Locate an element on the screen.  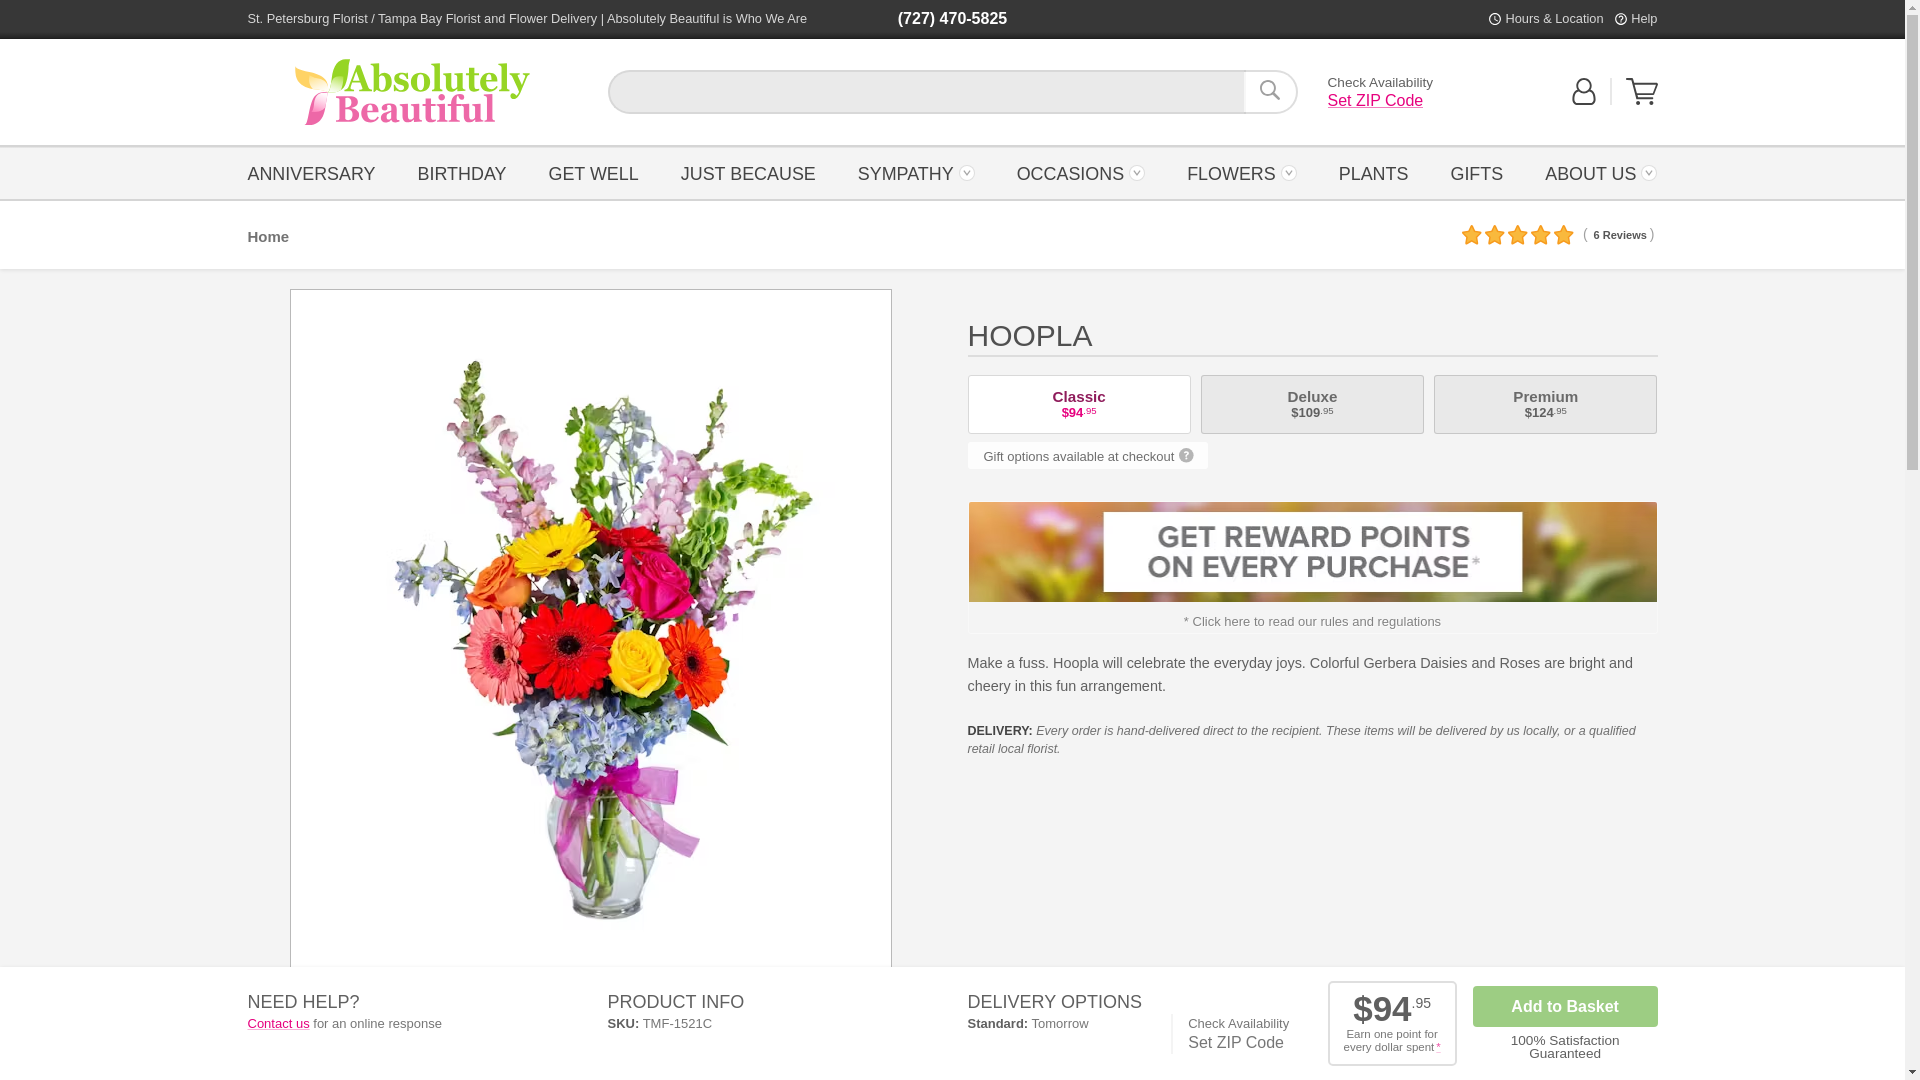
Access Your Account is located at coordinates (1584, 91).